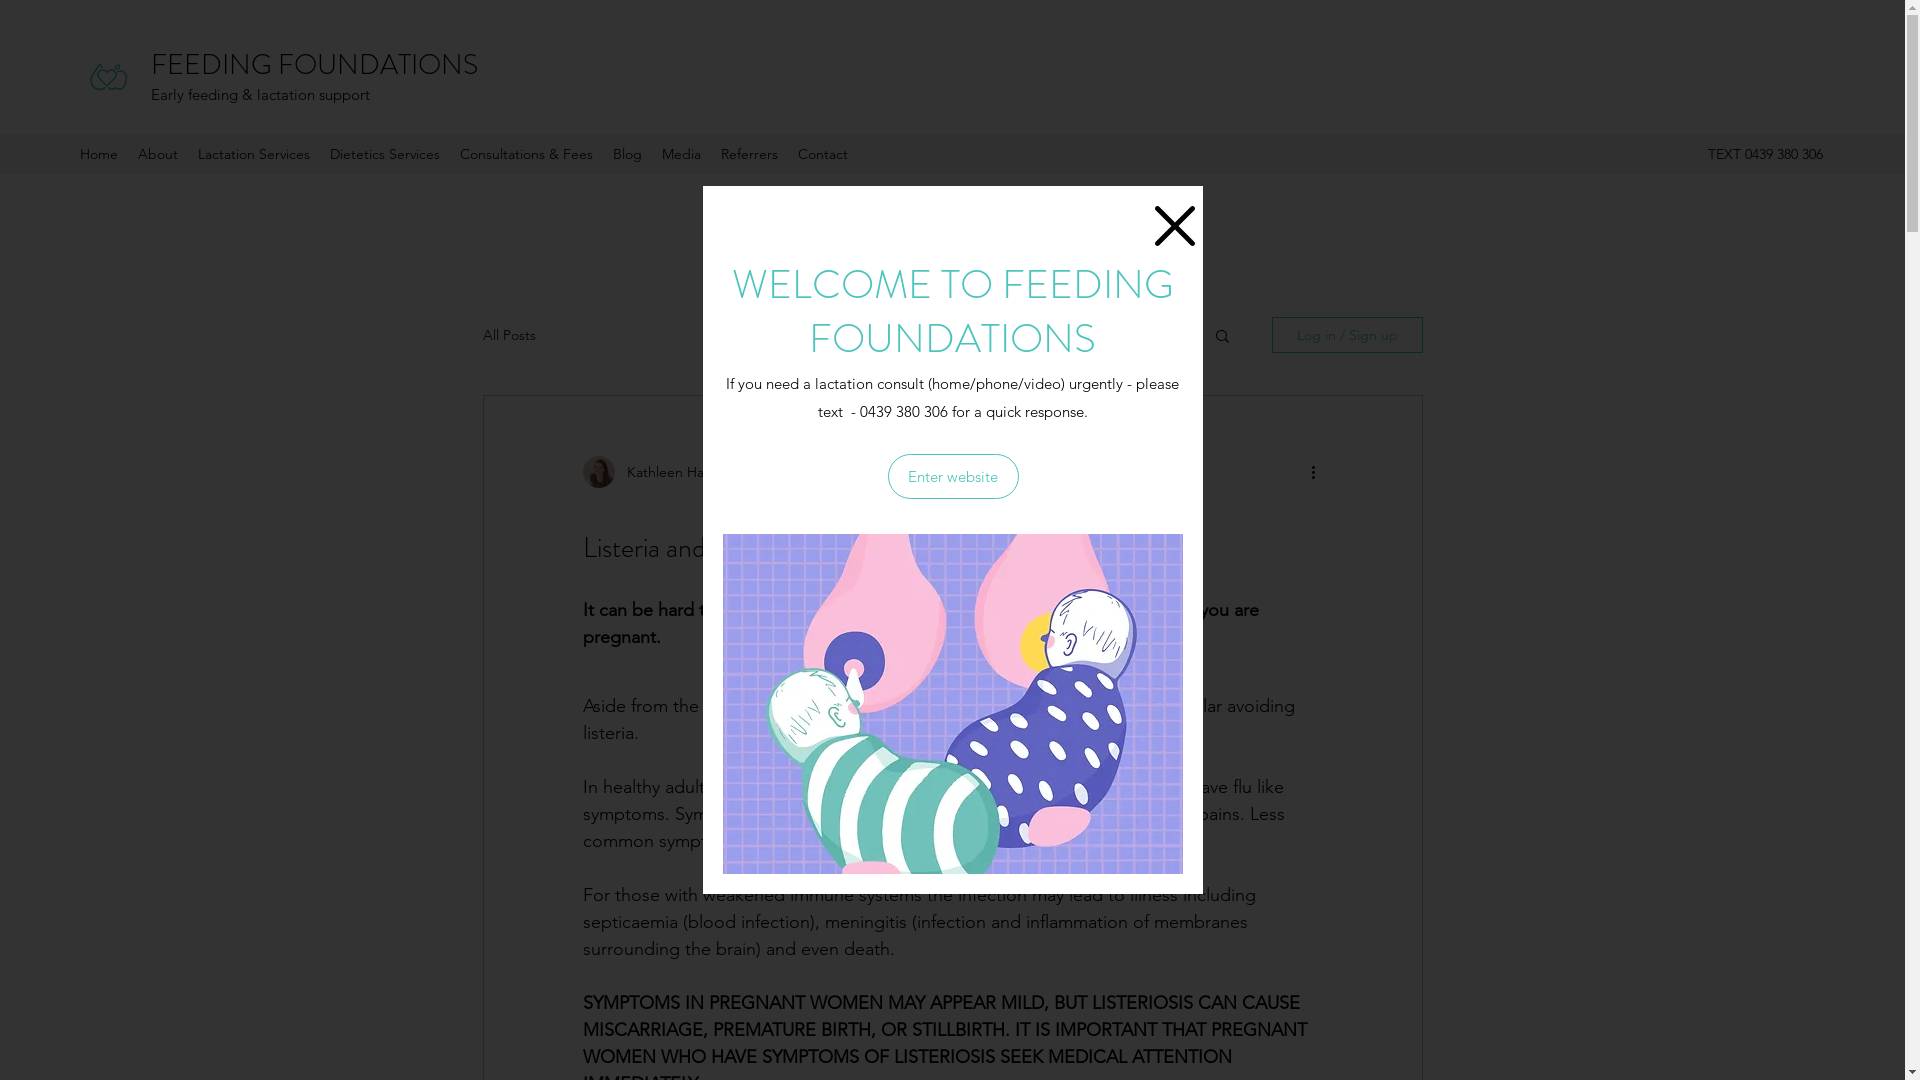  Describe the element at coordinates (99, 154) in the screenshot. I see `Home` at that location.